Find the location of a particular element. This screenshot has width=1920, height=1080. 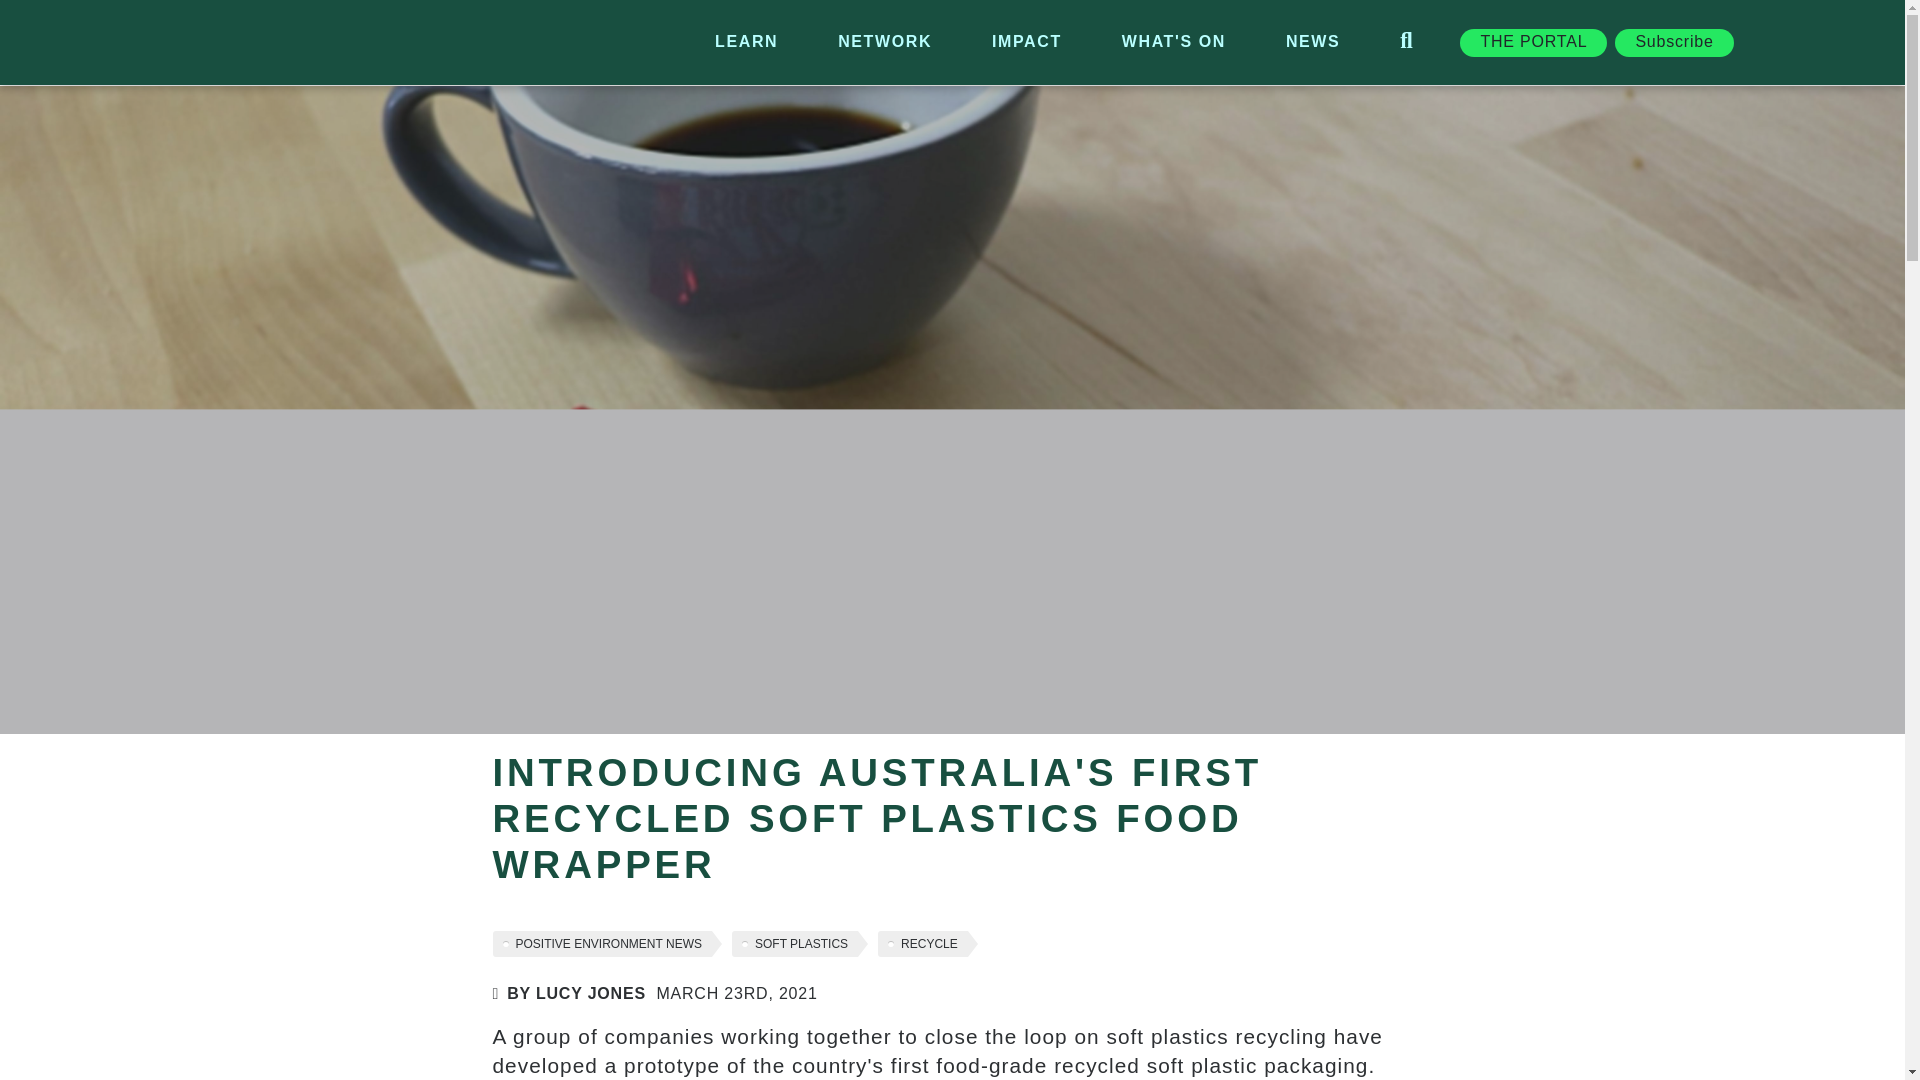

NEWS is located at coordinates (1312, 42).